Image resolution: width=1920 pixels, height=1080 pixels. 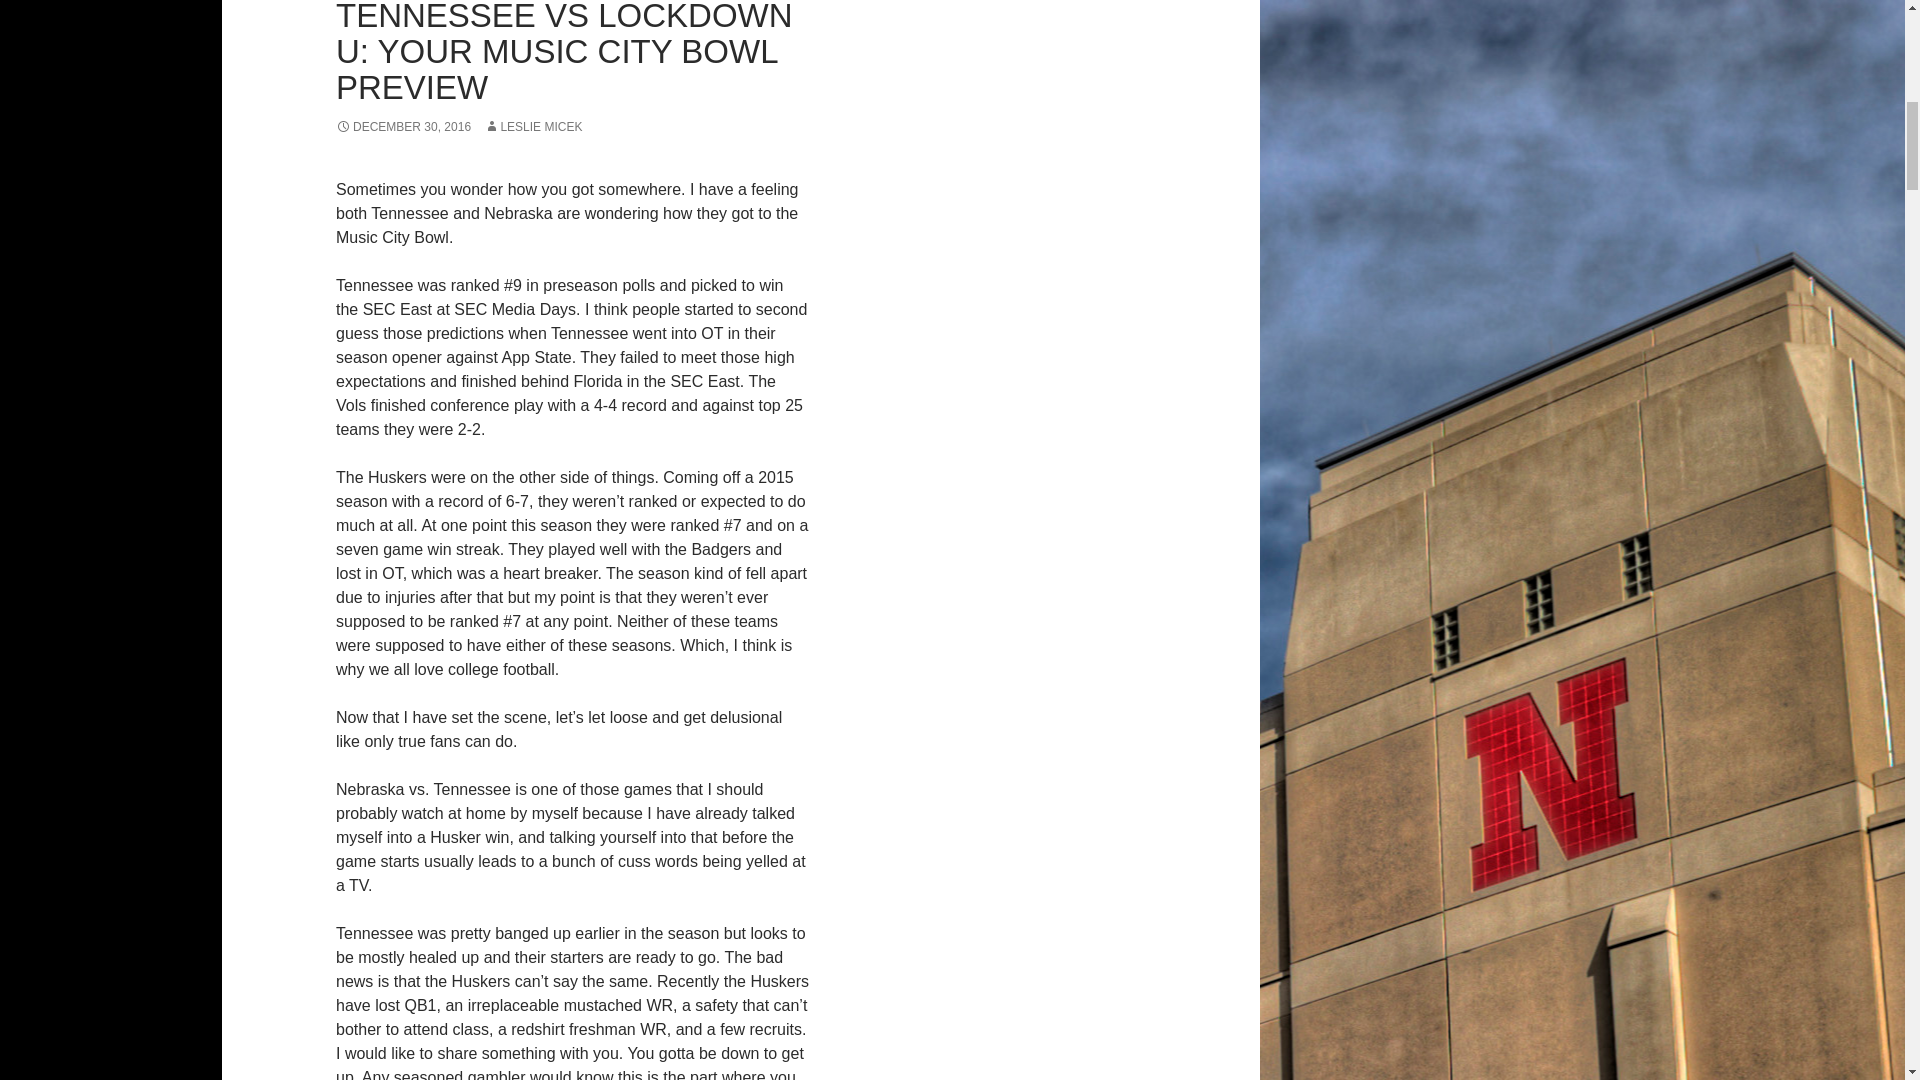 What do you see at coordinates (403, 126) in the screenshot?
I see `DECEMBER 30, 2016` at bounding box center [403, 126].